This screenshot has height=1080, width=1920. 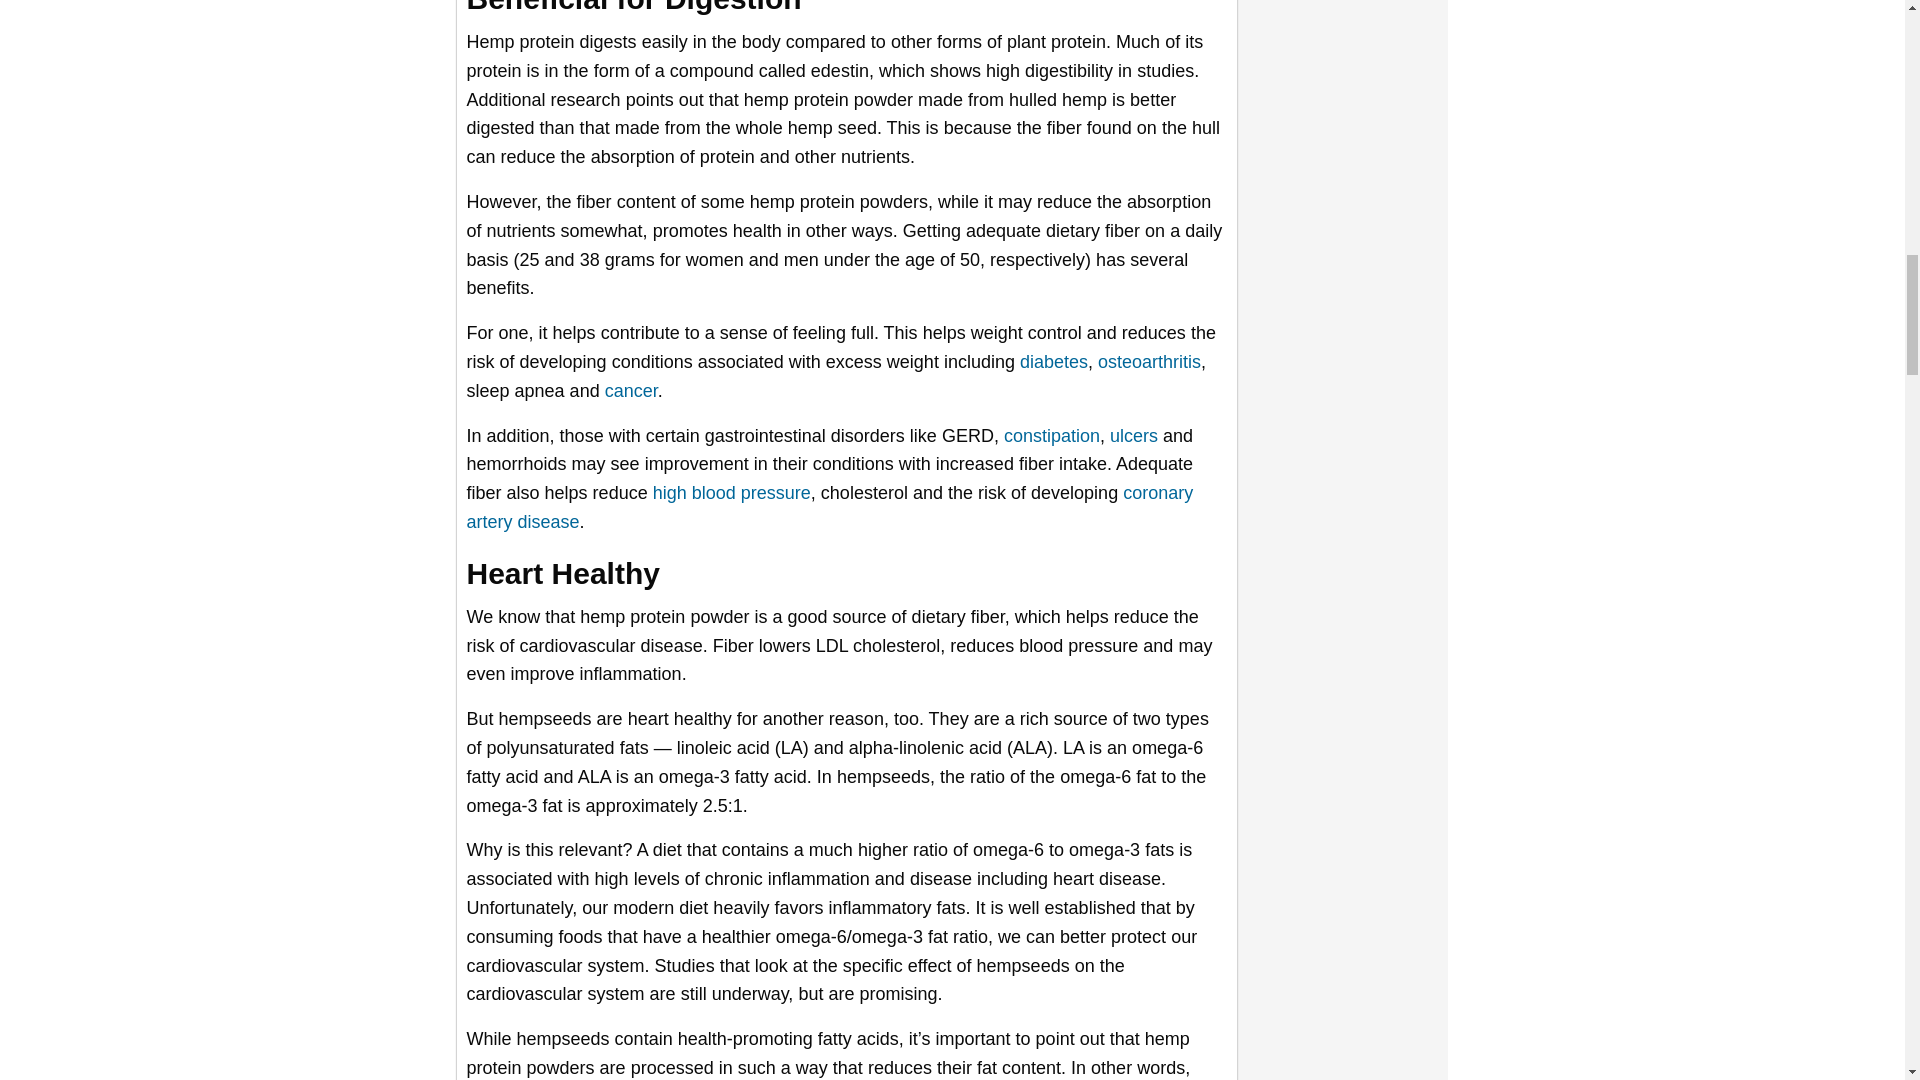 What do you see at coordinates (1054, 362) in the screenshot?
I see `diabetes` at bounding box center [1054, 362].